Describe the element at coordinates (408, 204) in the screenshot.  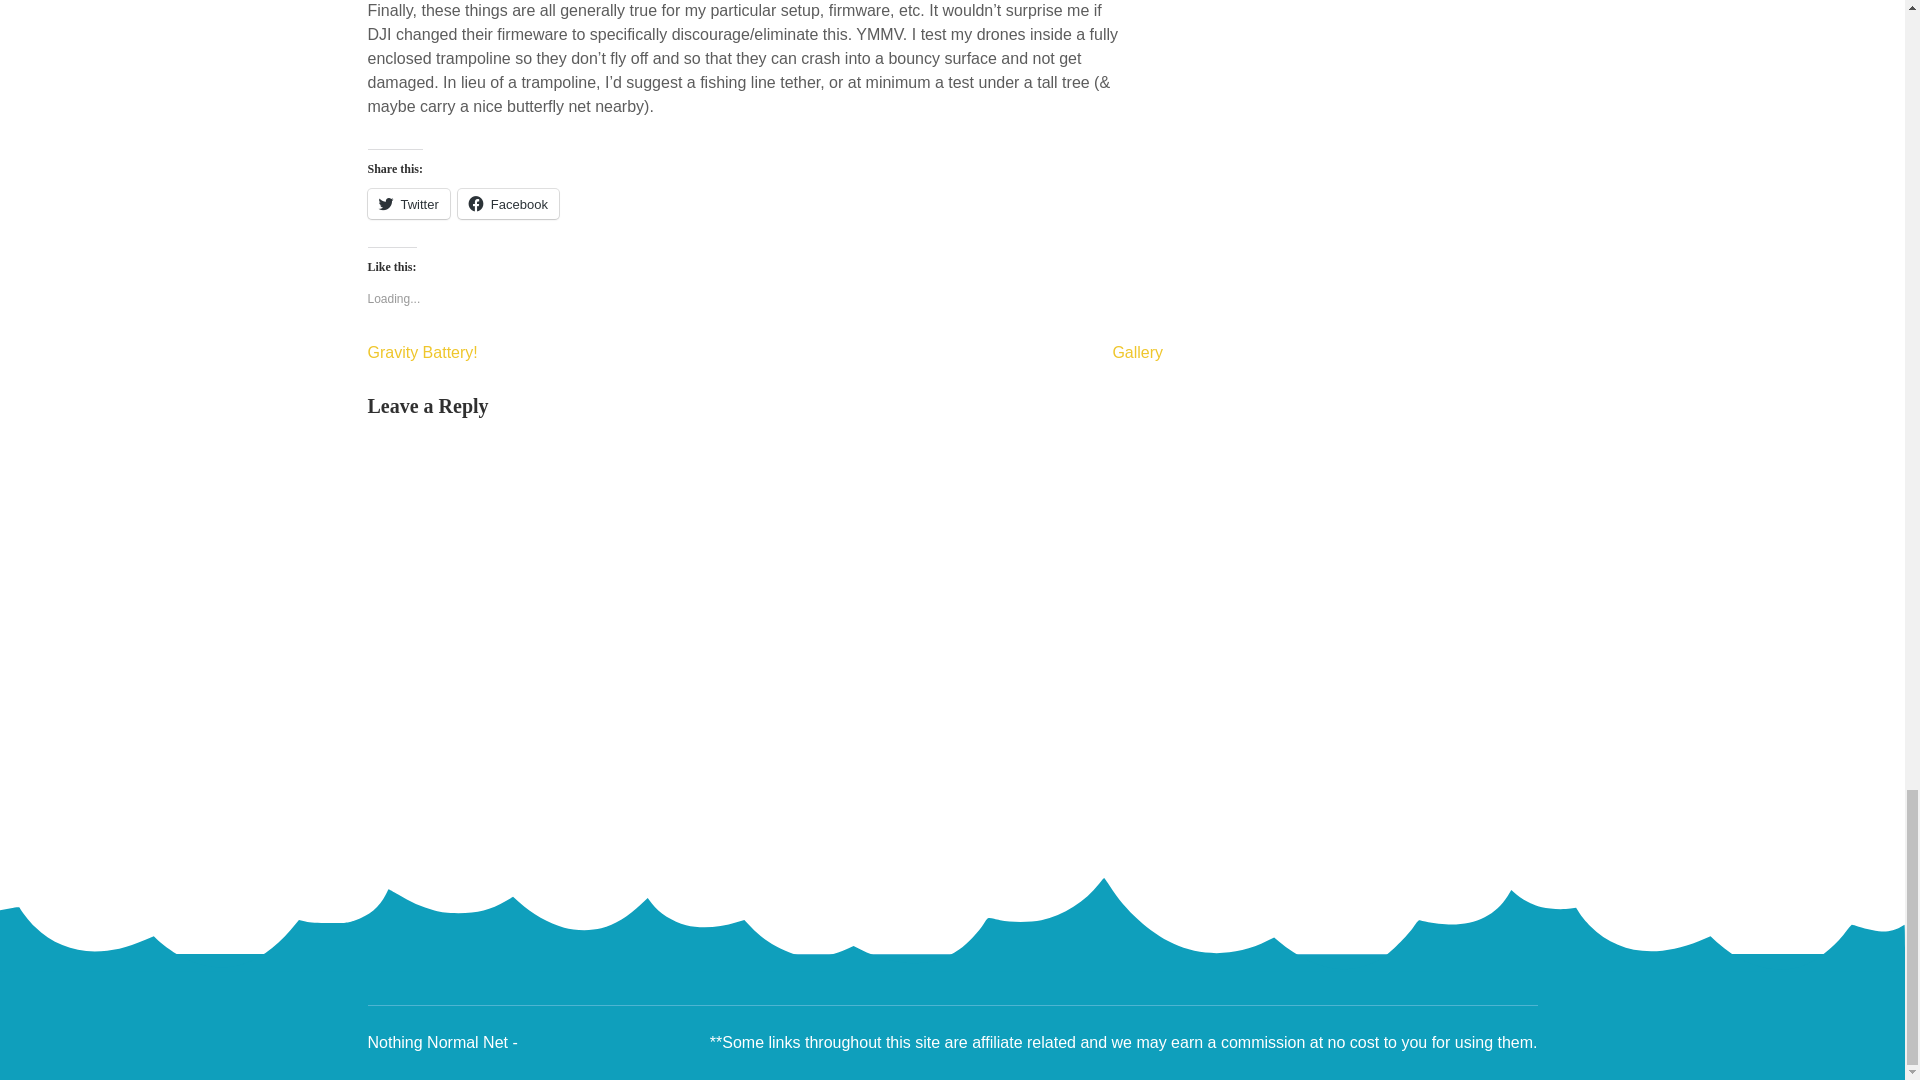
I see `Twitter` at that location.